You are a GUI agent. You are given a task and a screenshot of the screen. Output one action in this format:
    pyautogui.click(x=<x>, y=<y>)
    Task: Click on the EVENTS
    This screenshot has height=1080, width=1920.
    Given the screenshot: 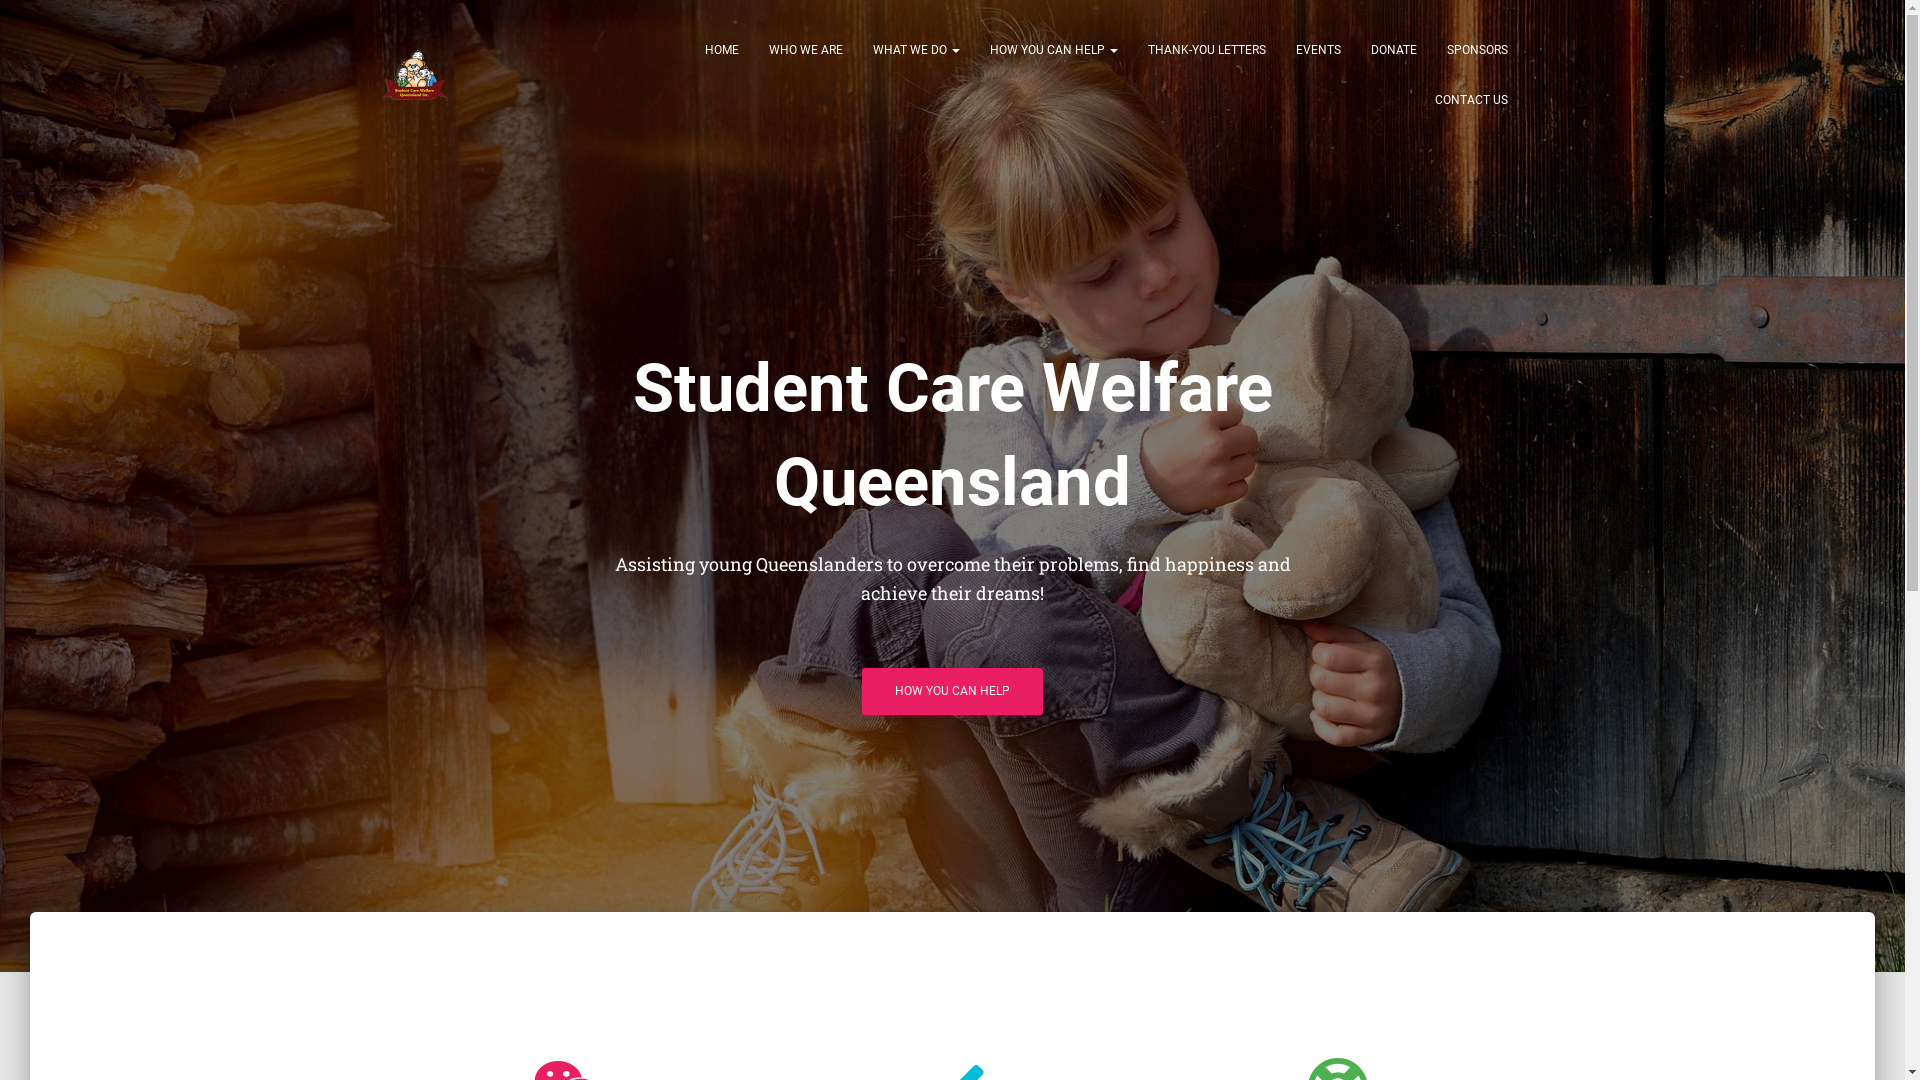 What is the action you would take?
    pyautogui.click(x=1318, y=50)
    